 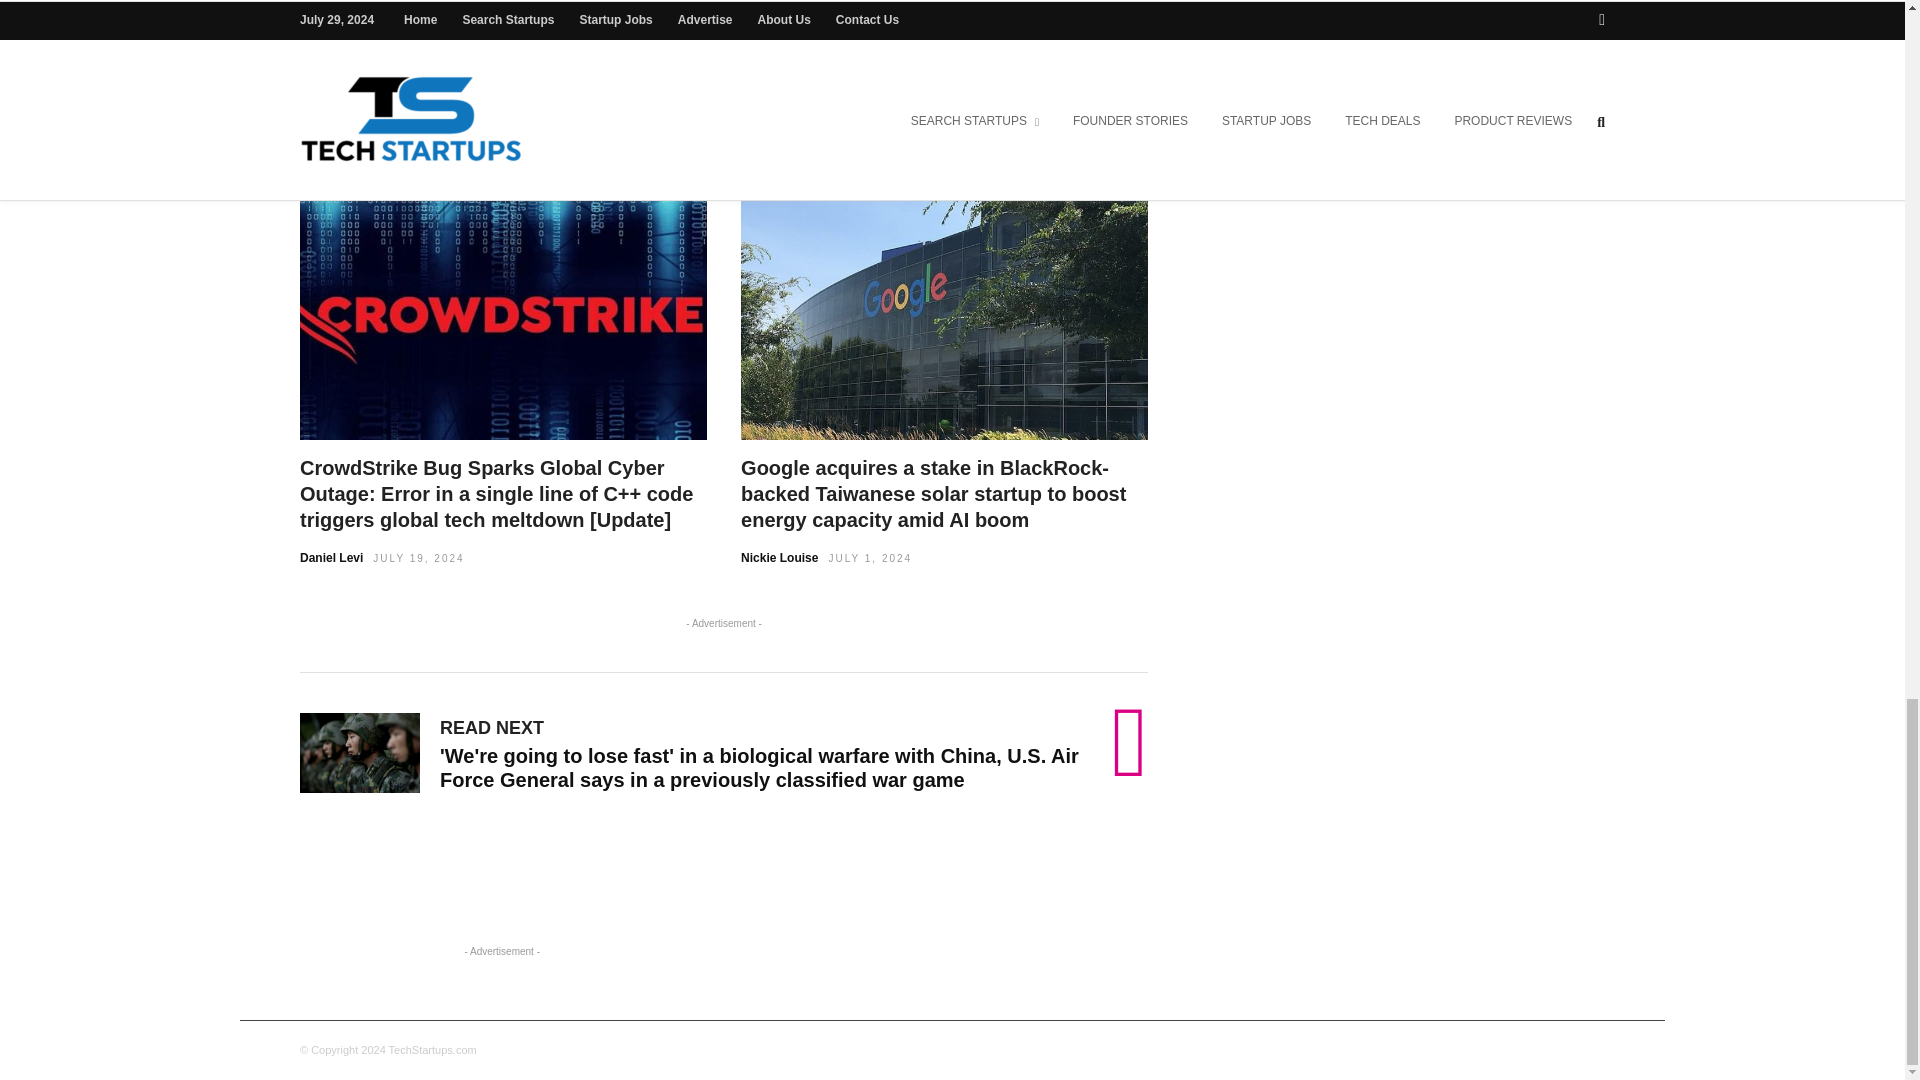 What do you see at coordinates (938, 14) in the screenshot?
I see `Share by Email` at bounding box center [938, 14].